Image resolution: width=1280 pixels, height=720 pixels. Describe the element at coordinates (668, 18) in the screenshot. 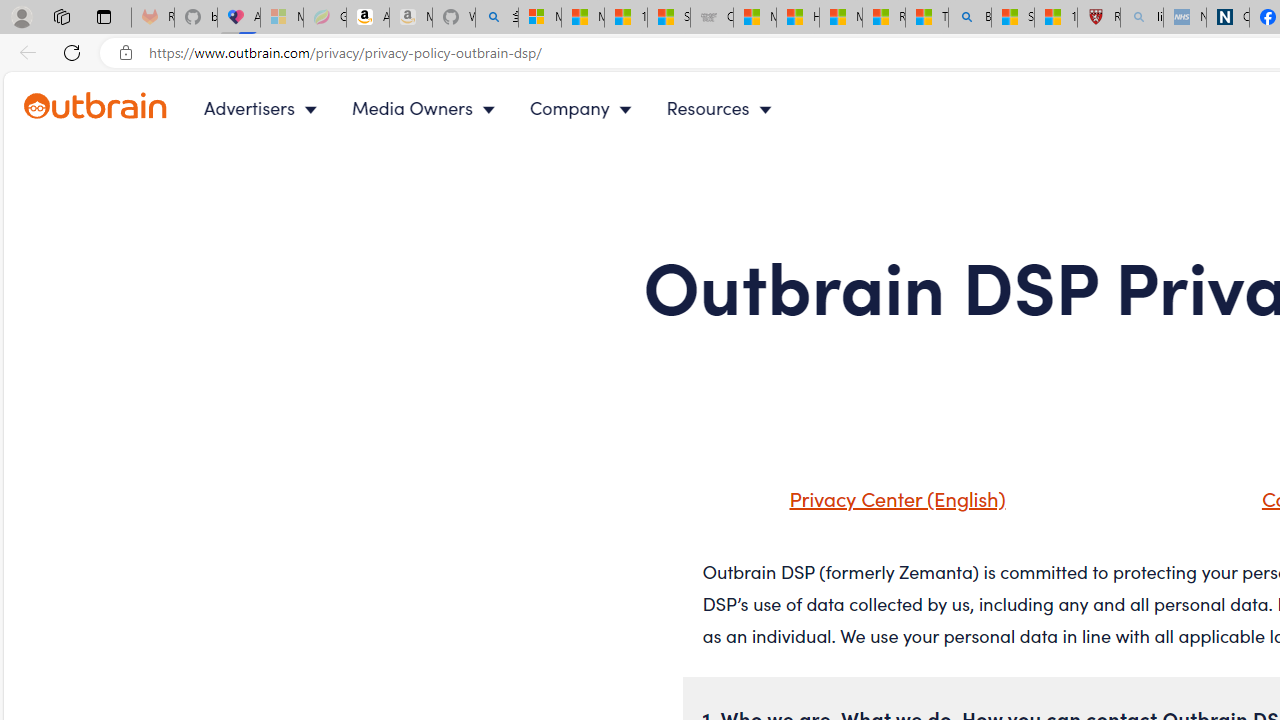

I see `Stocks - MSN` at that location.